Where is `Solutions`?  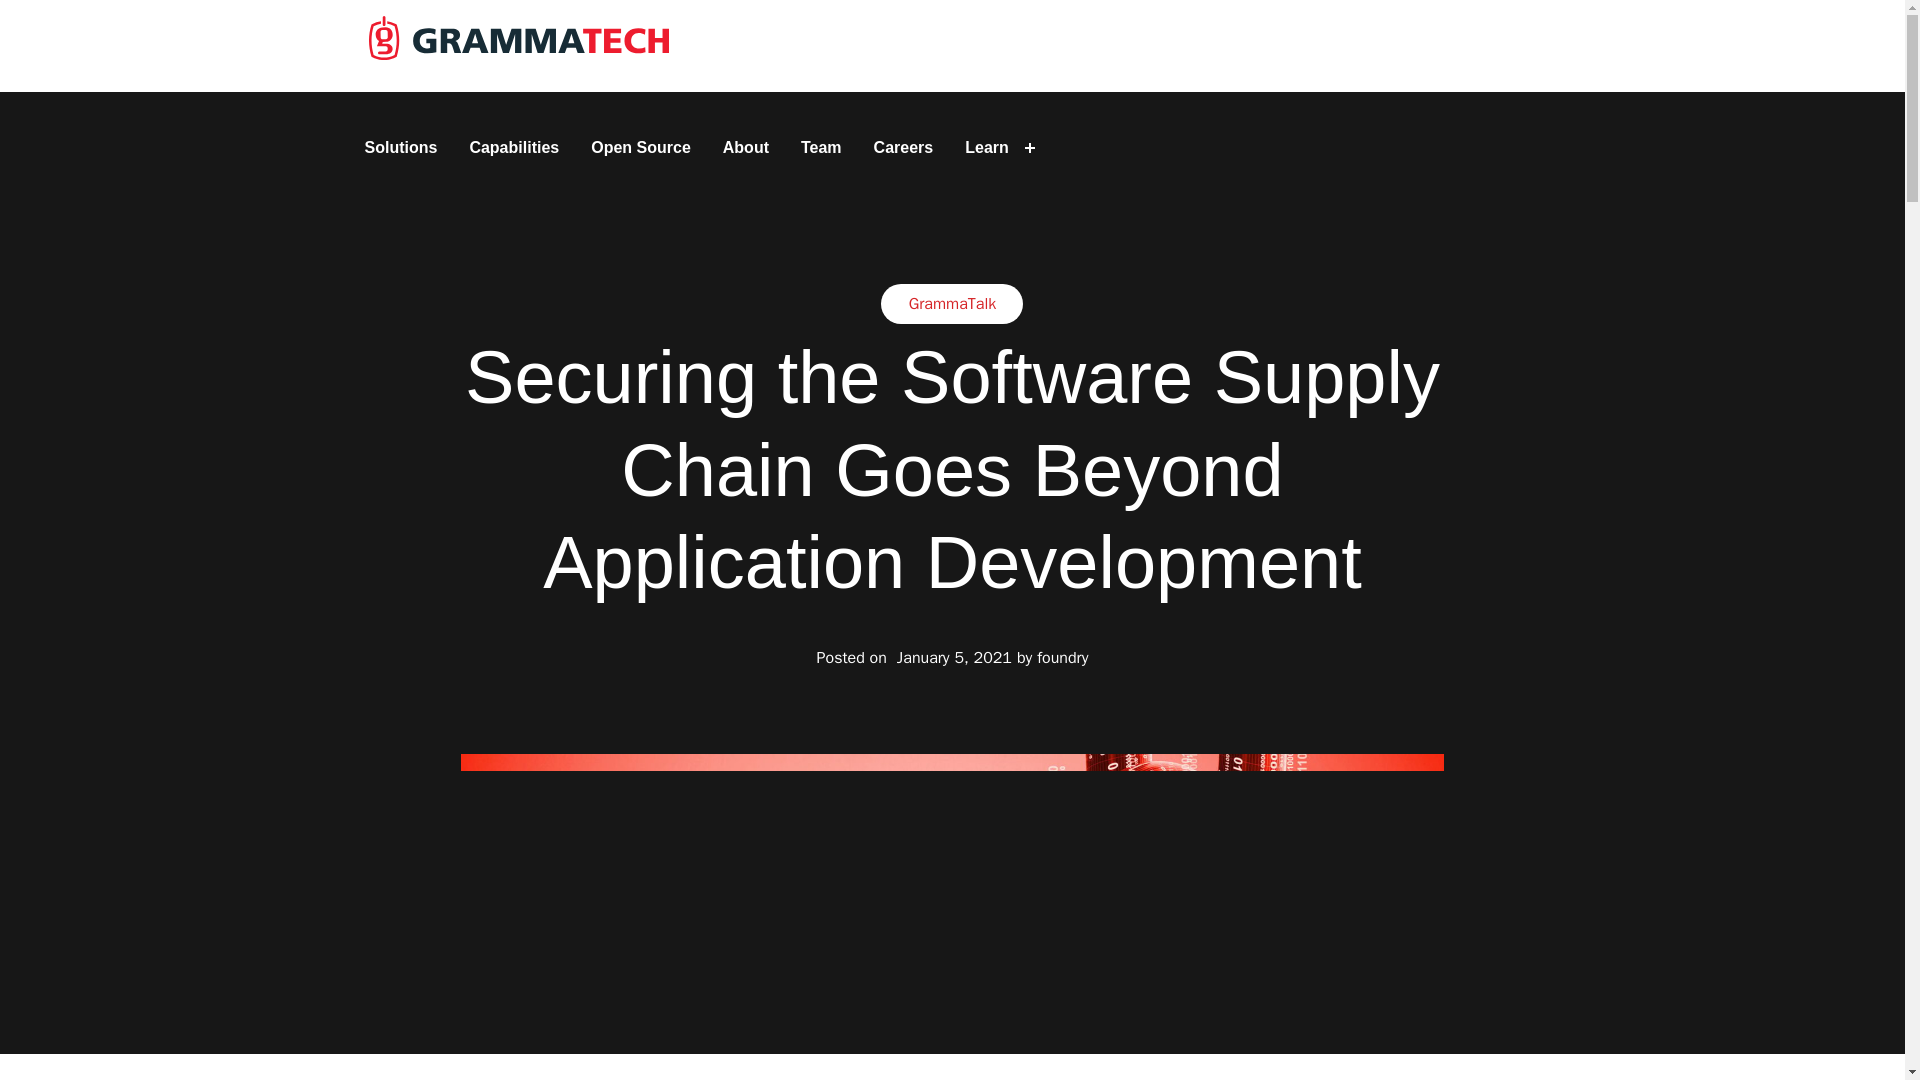 Solutions is located at coordinates (400, 148).